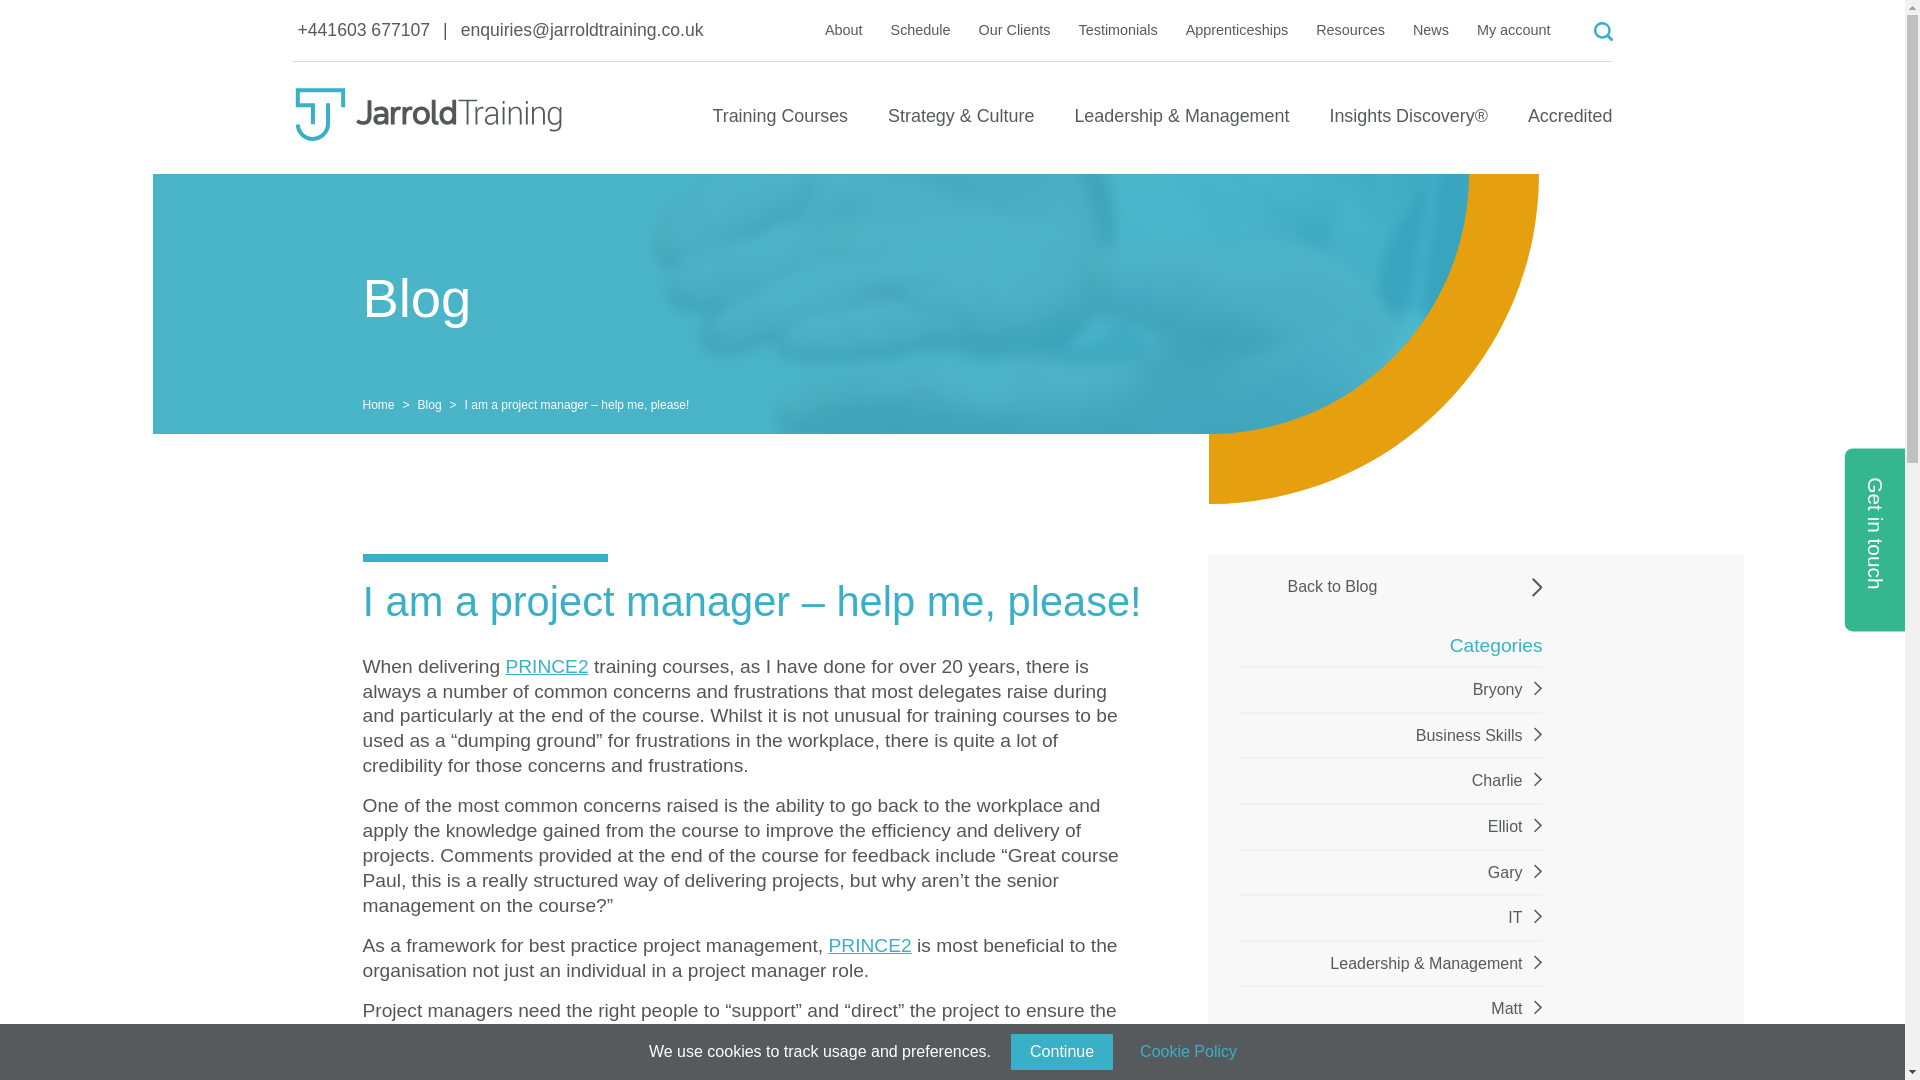 Image resolution: width=1920 pixels, height=1080 pixels. What do you see at coordinates (1188, 1052) in the screenshot?
I see `Cookie Policy` at bounding box center [1188, 1052].